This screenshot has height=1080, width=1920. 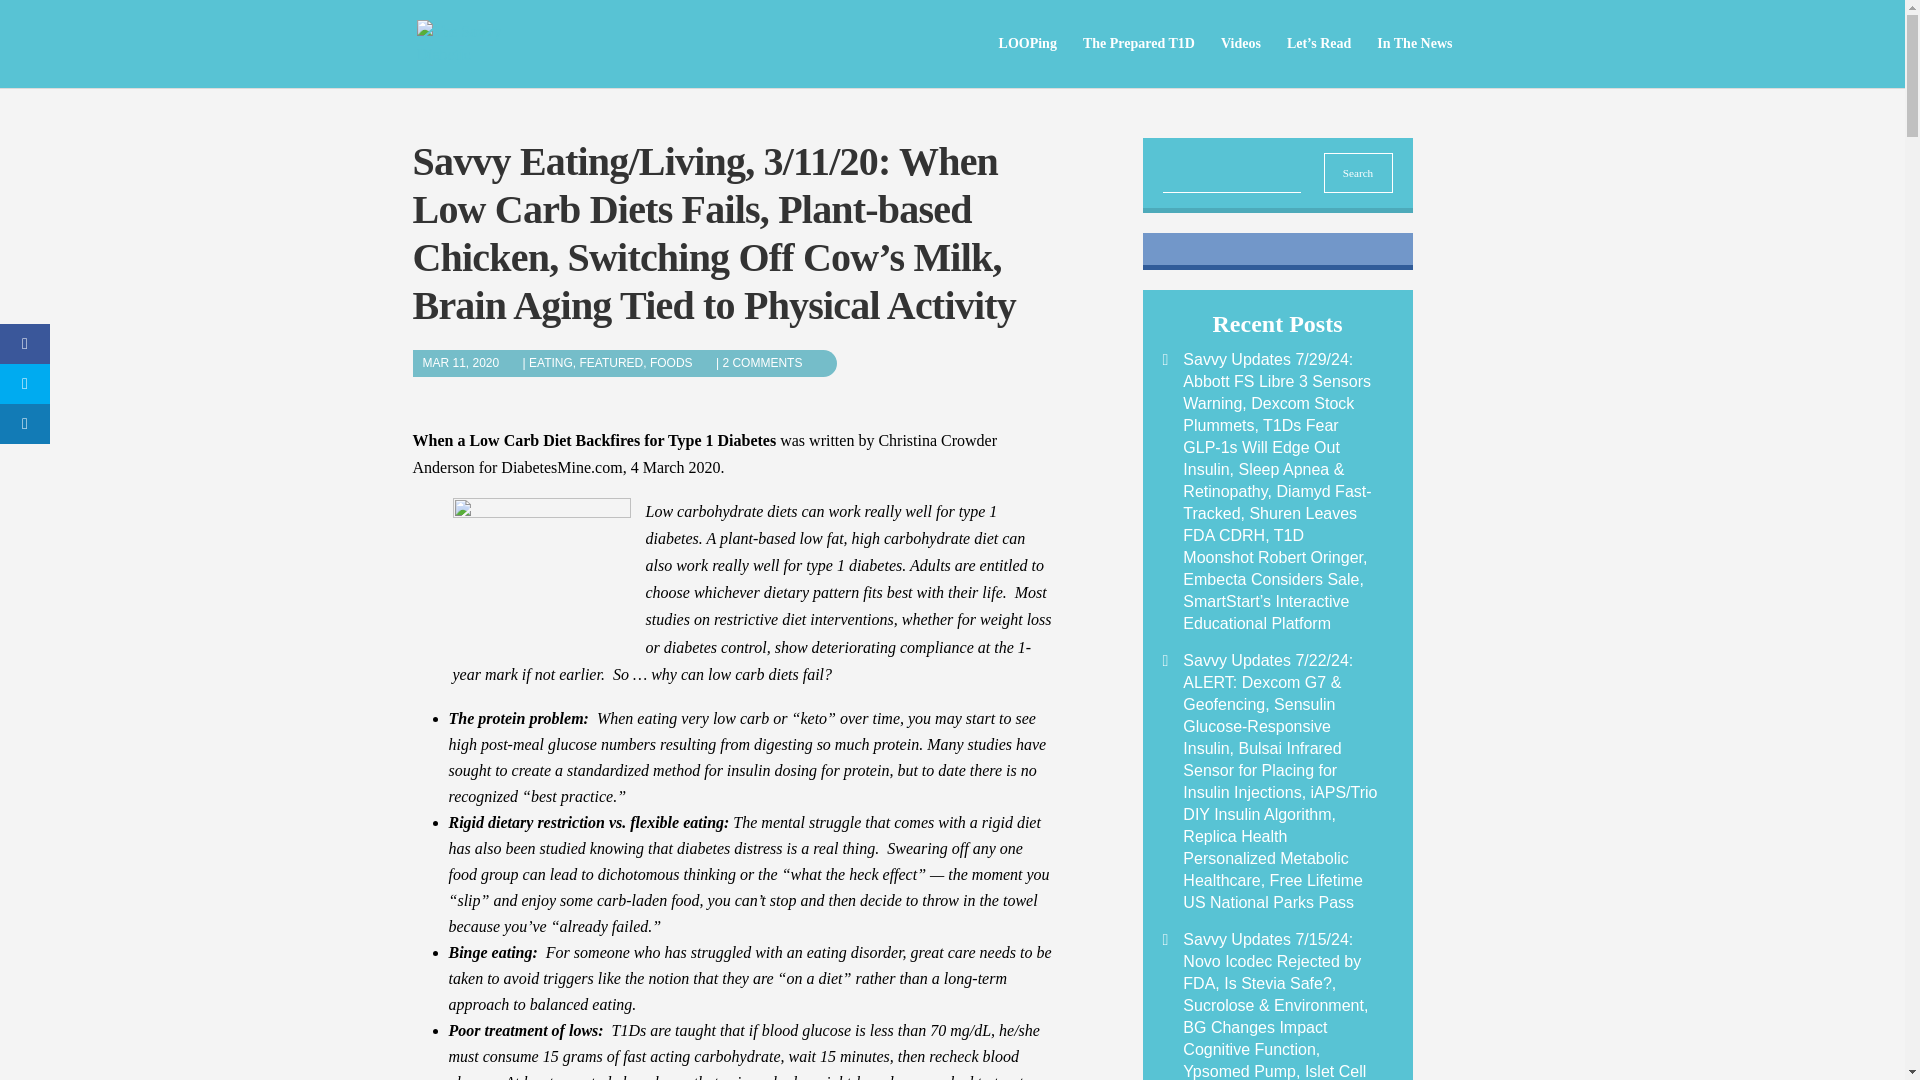 I want to click on In The News, so click(x=1414, y=62).